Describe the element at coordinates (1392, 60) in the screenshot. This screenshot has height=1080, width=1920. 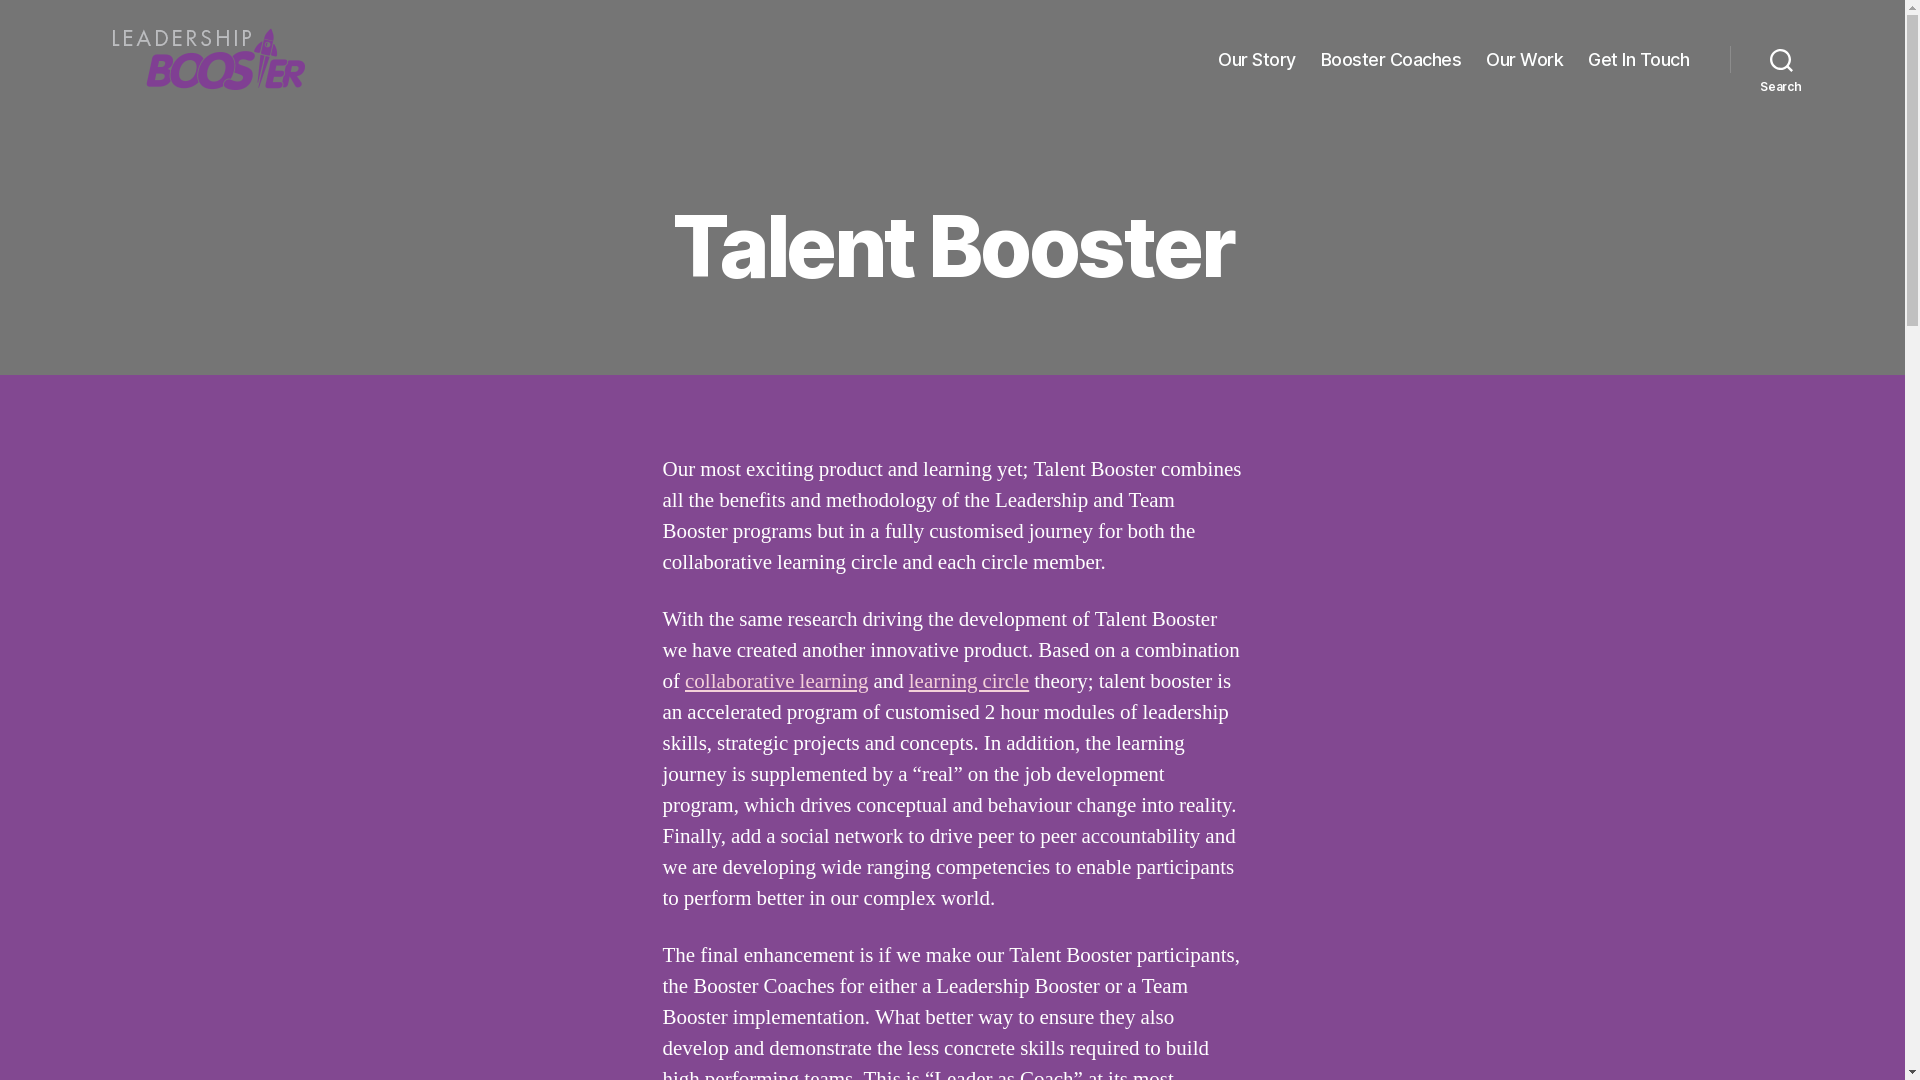
I see `Booster Coaches` at that location.